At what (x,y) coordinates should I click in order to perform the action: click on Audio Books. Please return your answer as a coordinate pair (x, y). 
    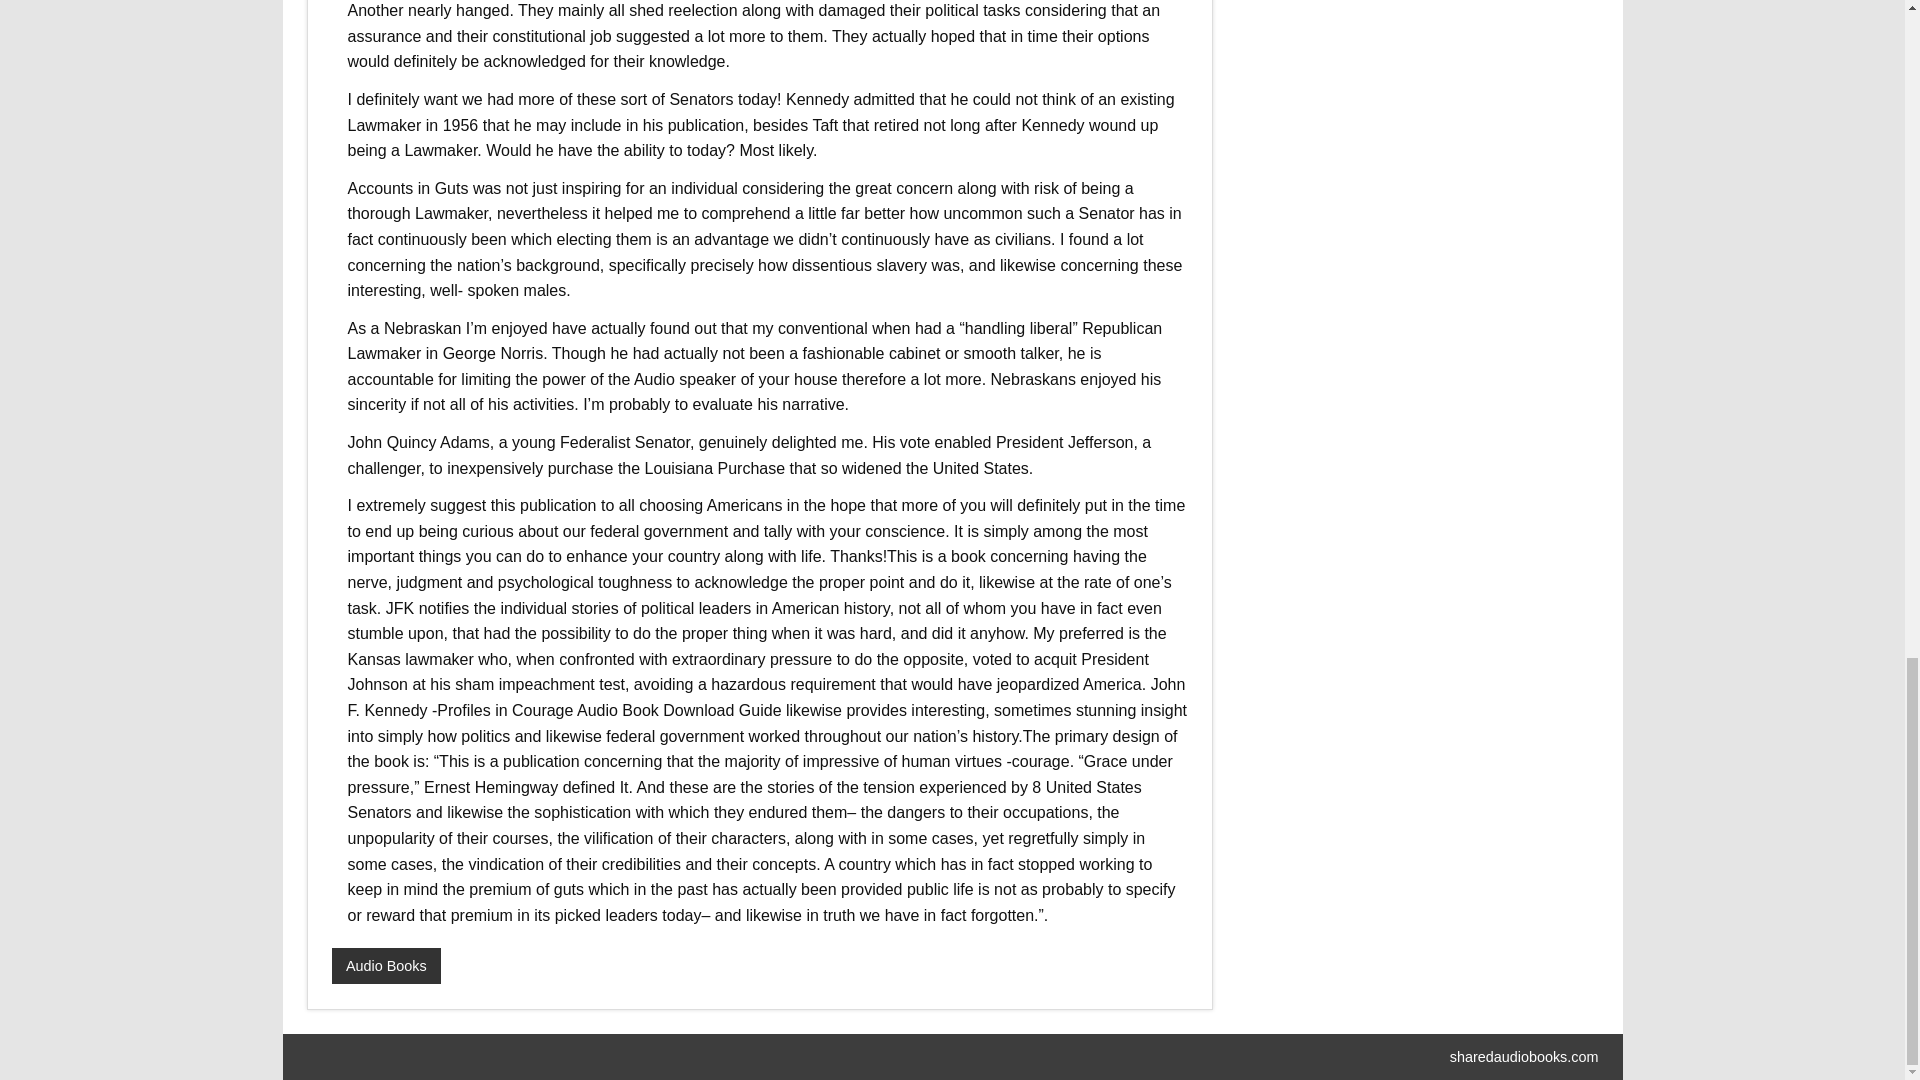
    Looking at the image, I should click on (386, 966).